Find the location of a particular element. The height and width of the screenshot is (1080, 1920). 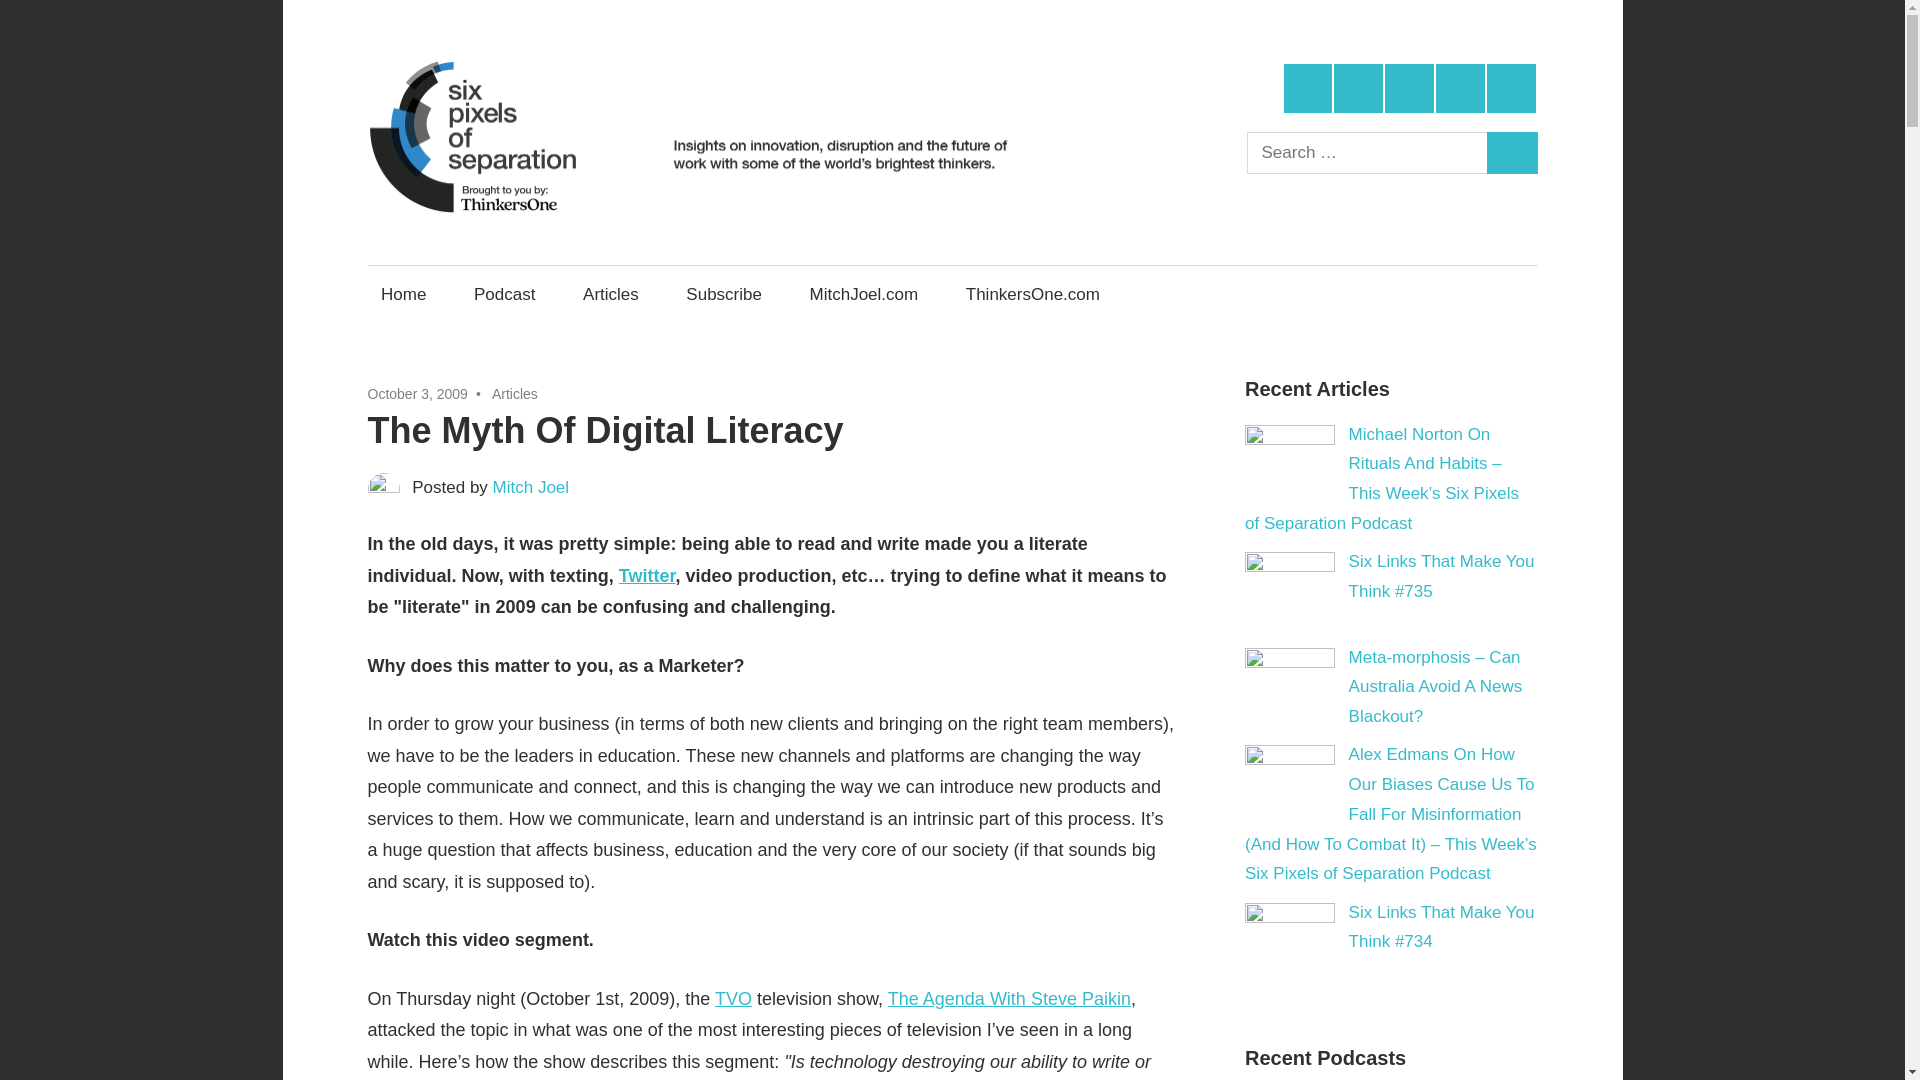

The Agenda With Steve Paikin is located at coordinates (1008, 998).